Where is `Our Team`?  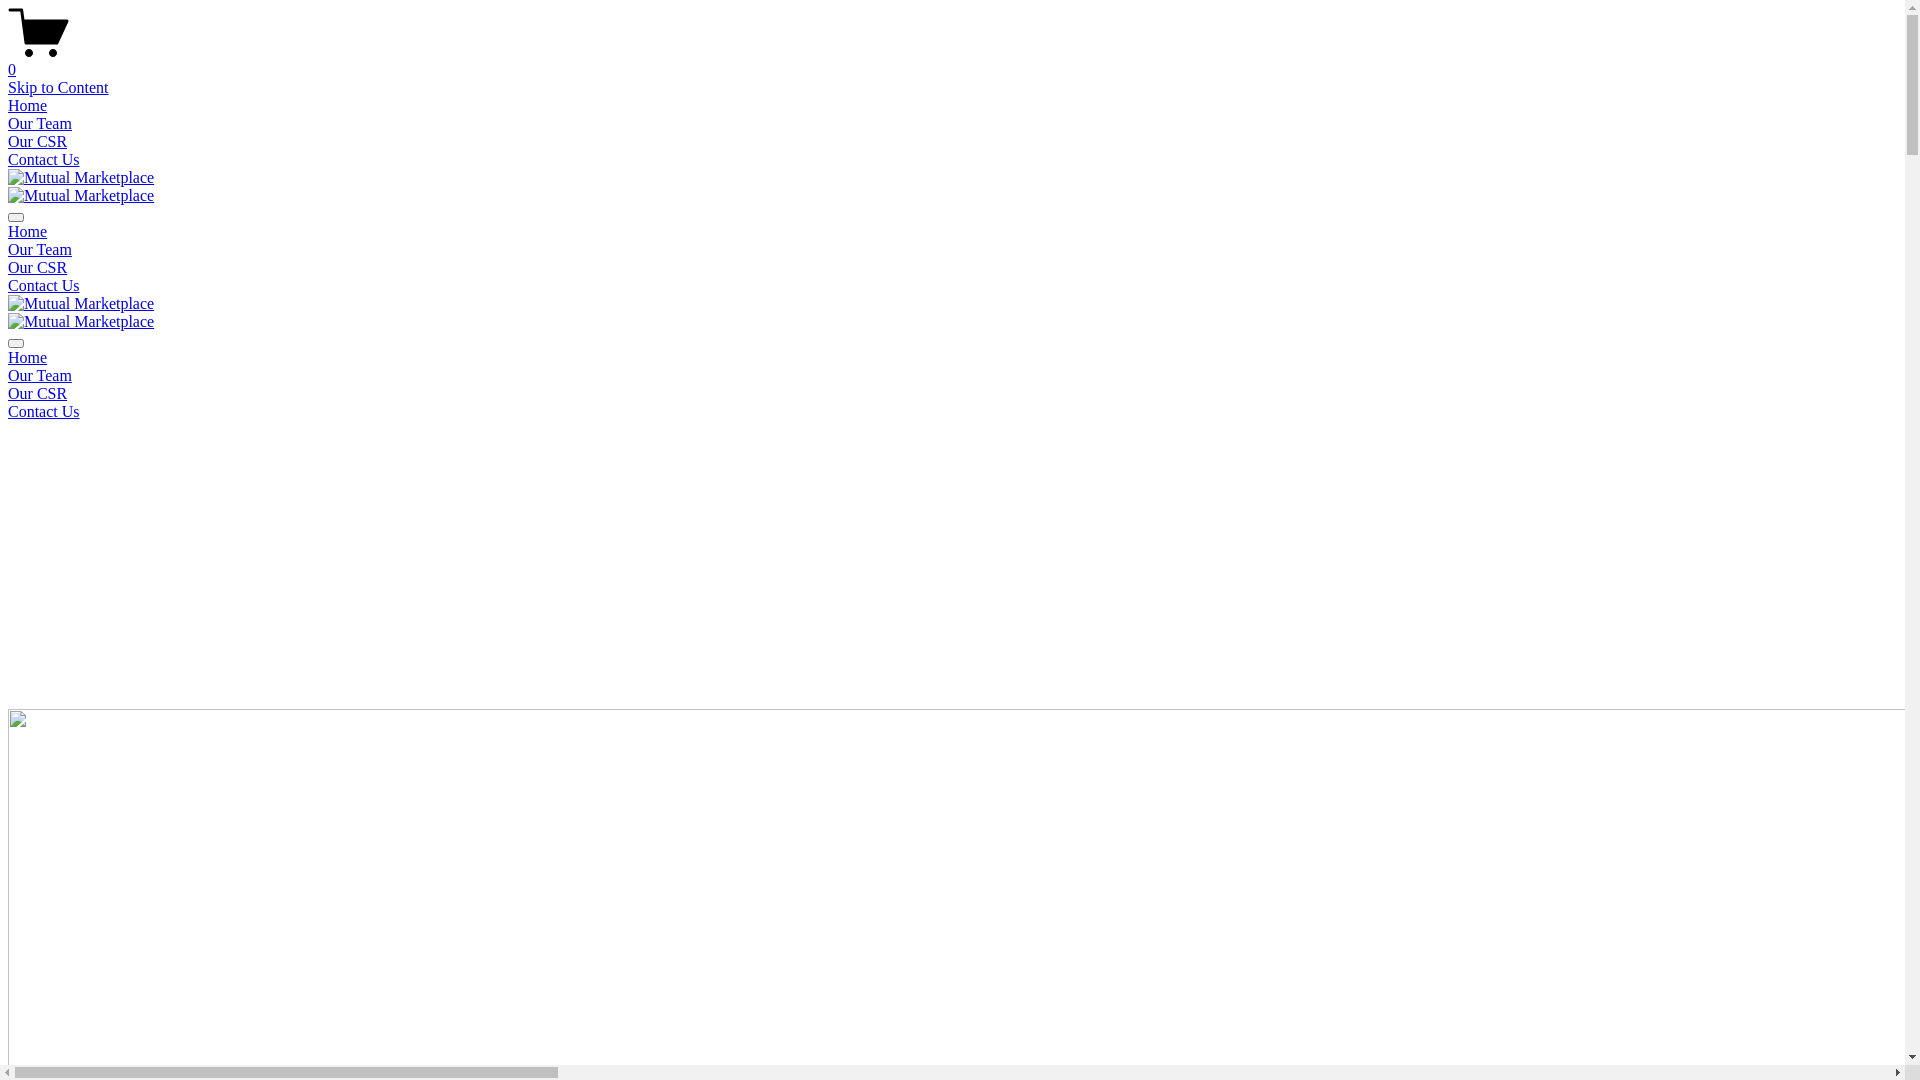
Our Team is located at coordinates (40, 124).